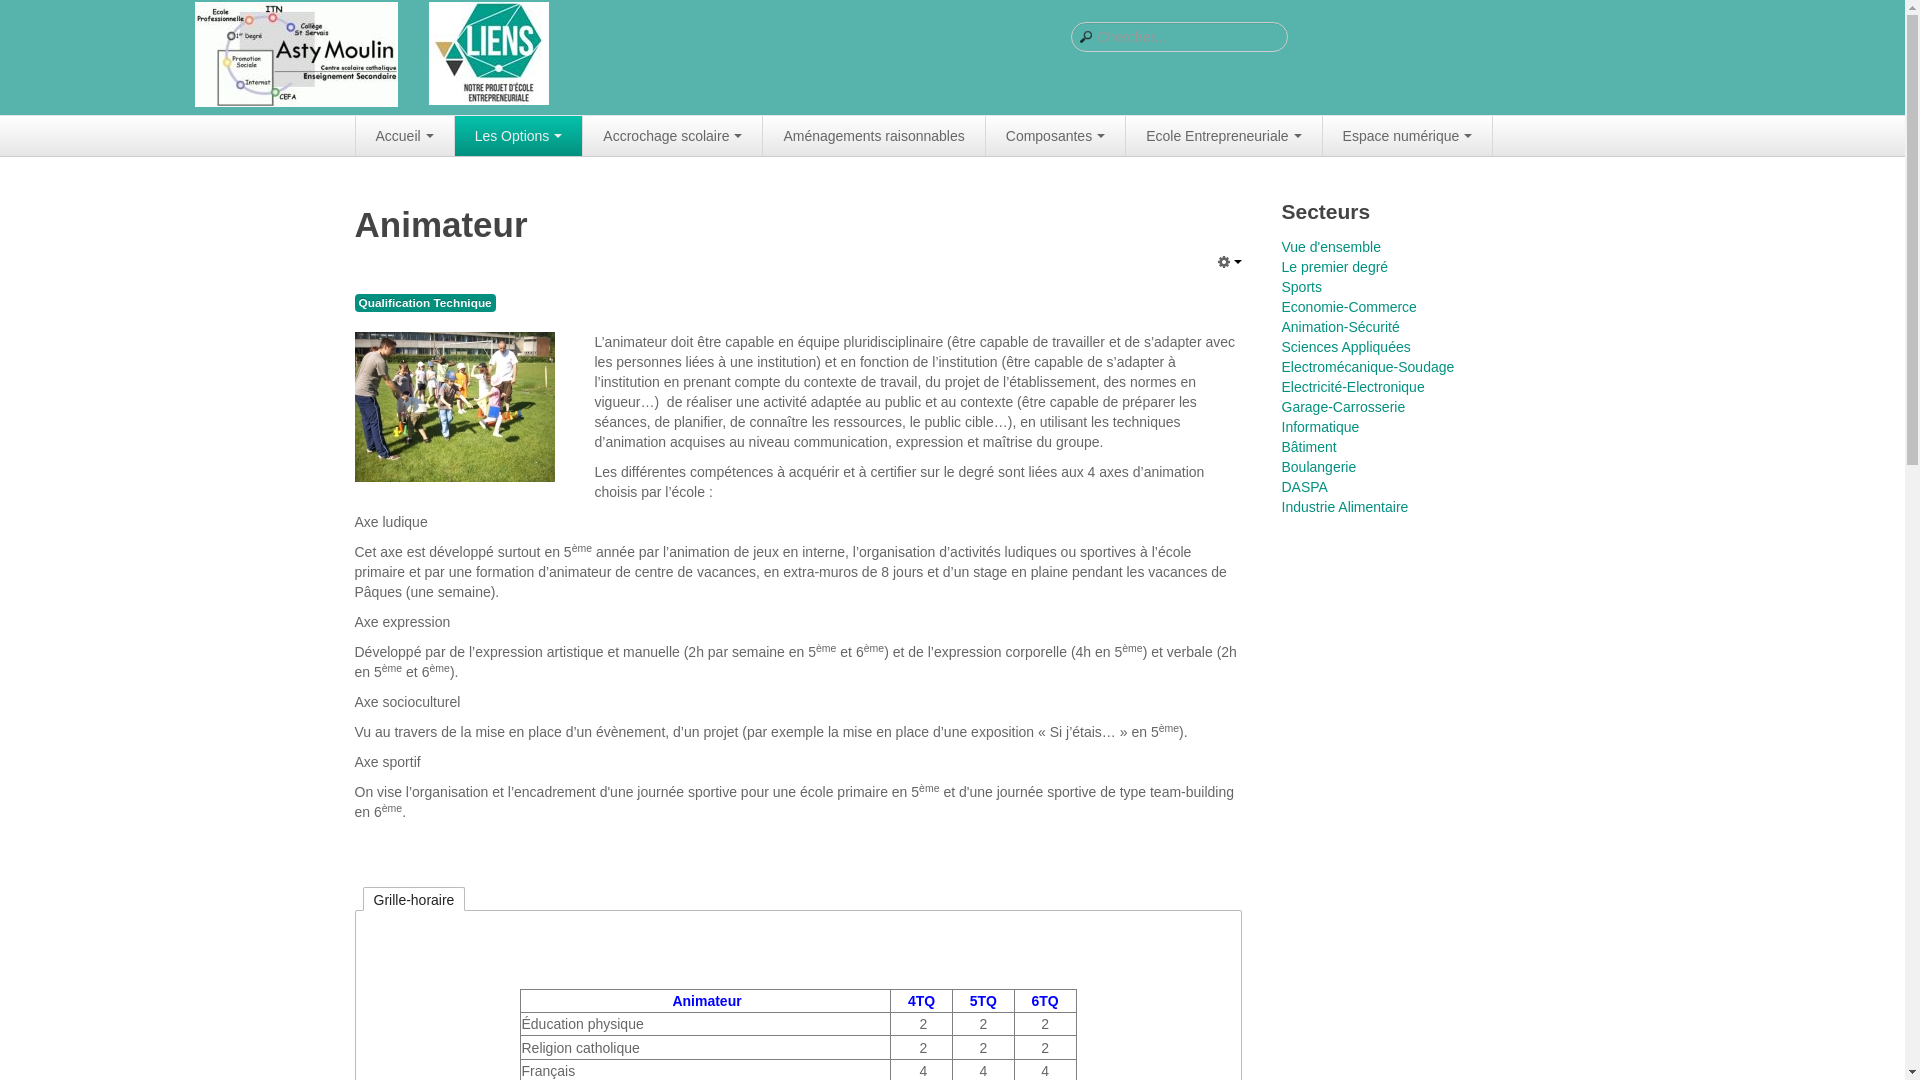 This screenshot has height=1080, width=1920. Describe the element at coordinates (520, 136) in the screenshot. I see `Les Options` at that location.